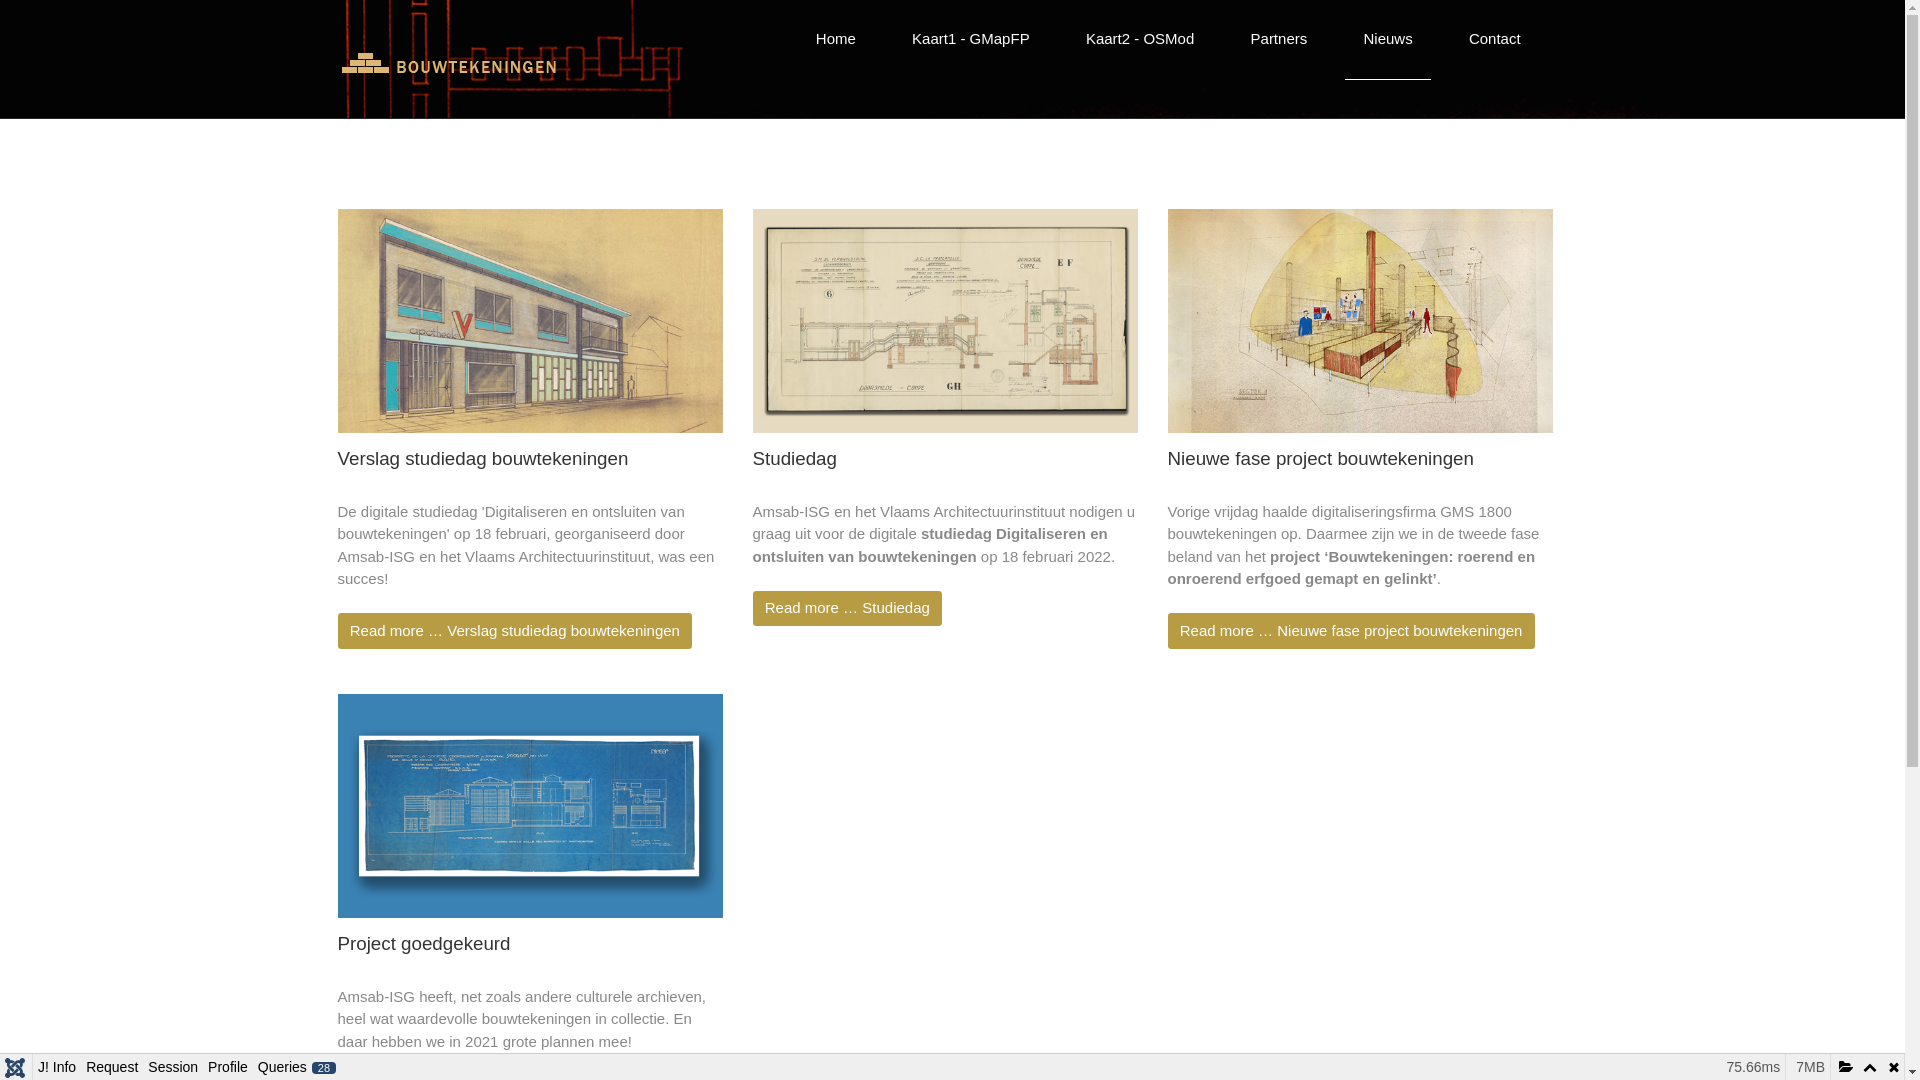 This screenshot has height=1080, width=1920. Describe the element at coordinates (424, 944) in the screenshot. I see `Project goedgekeurd` at that location.